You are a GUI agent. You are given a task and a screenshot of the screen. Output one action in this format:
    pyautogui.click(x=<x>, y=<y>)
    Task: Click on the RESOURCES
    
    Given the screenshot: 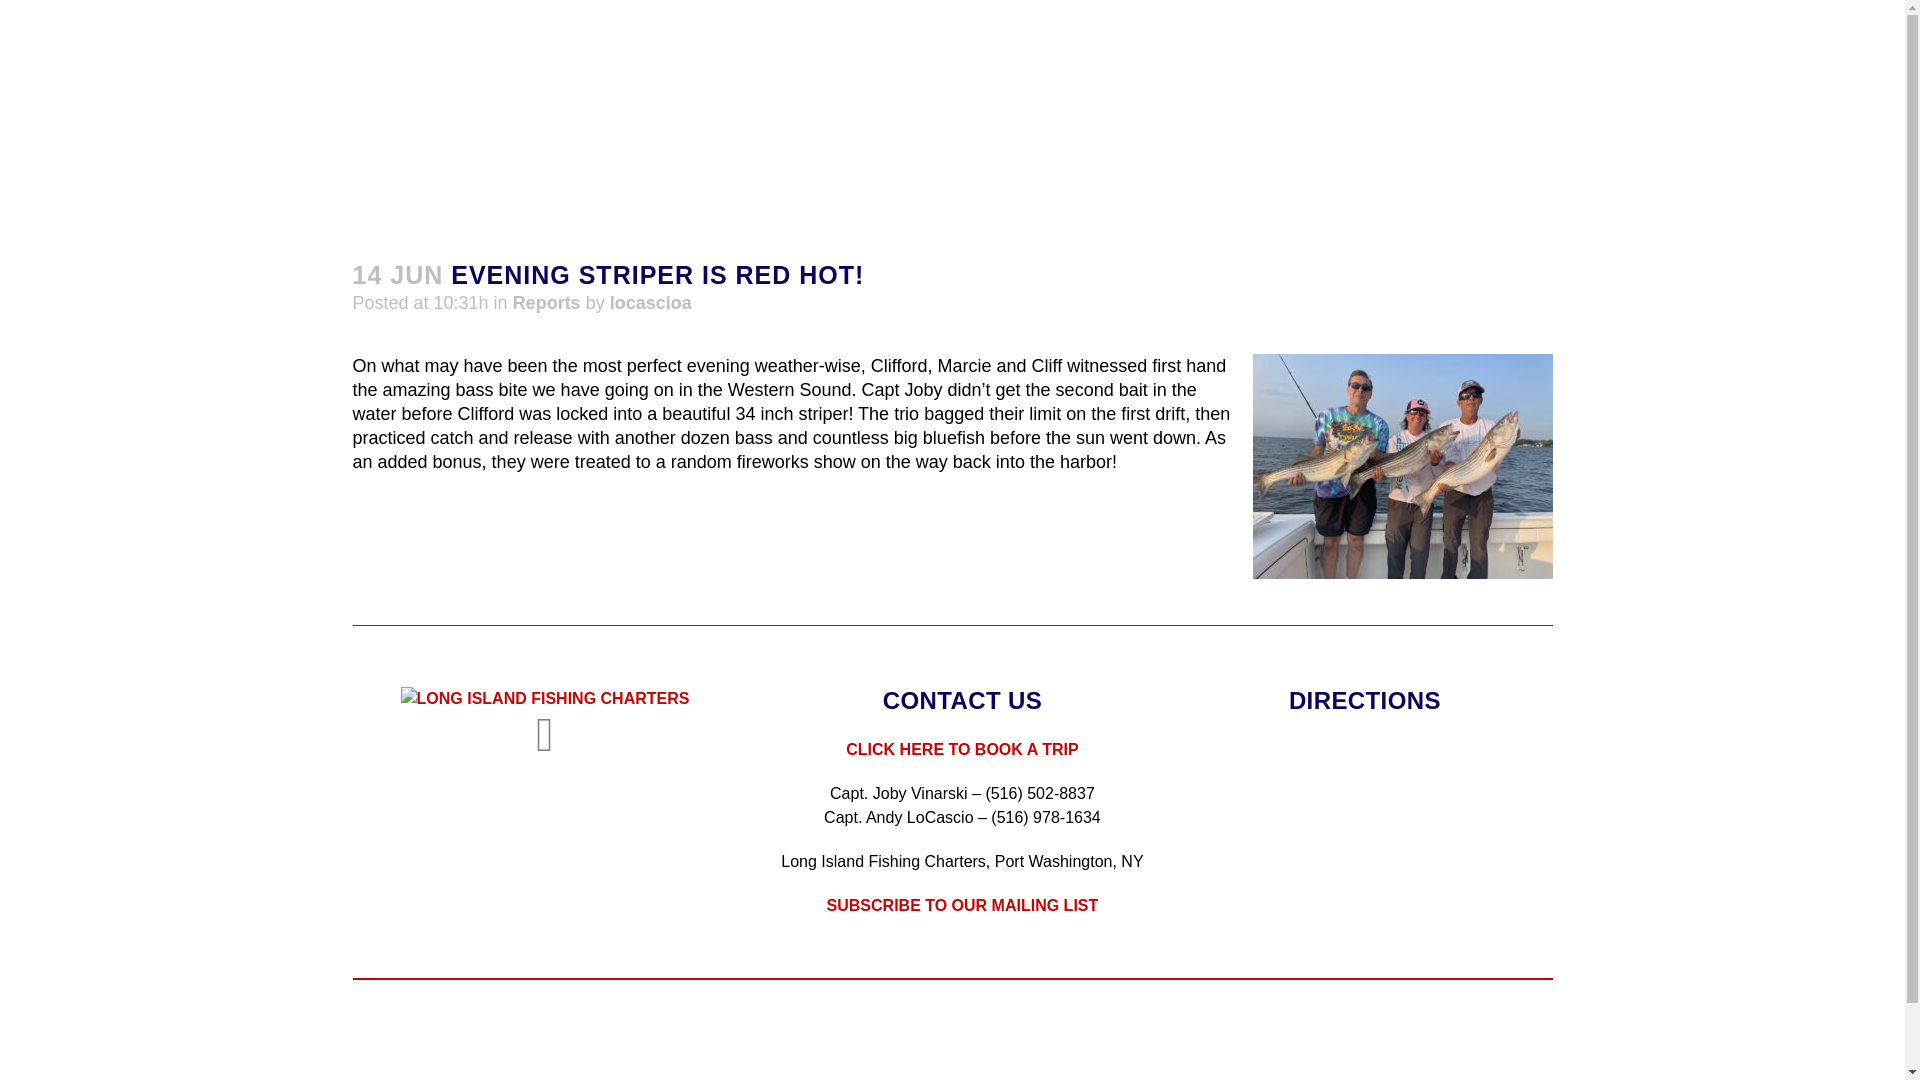 What is the action you would take?
    pyautogui.click(x=1636, y=105)
    